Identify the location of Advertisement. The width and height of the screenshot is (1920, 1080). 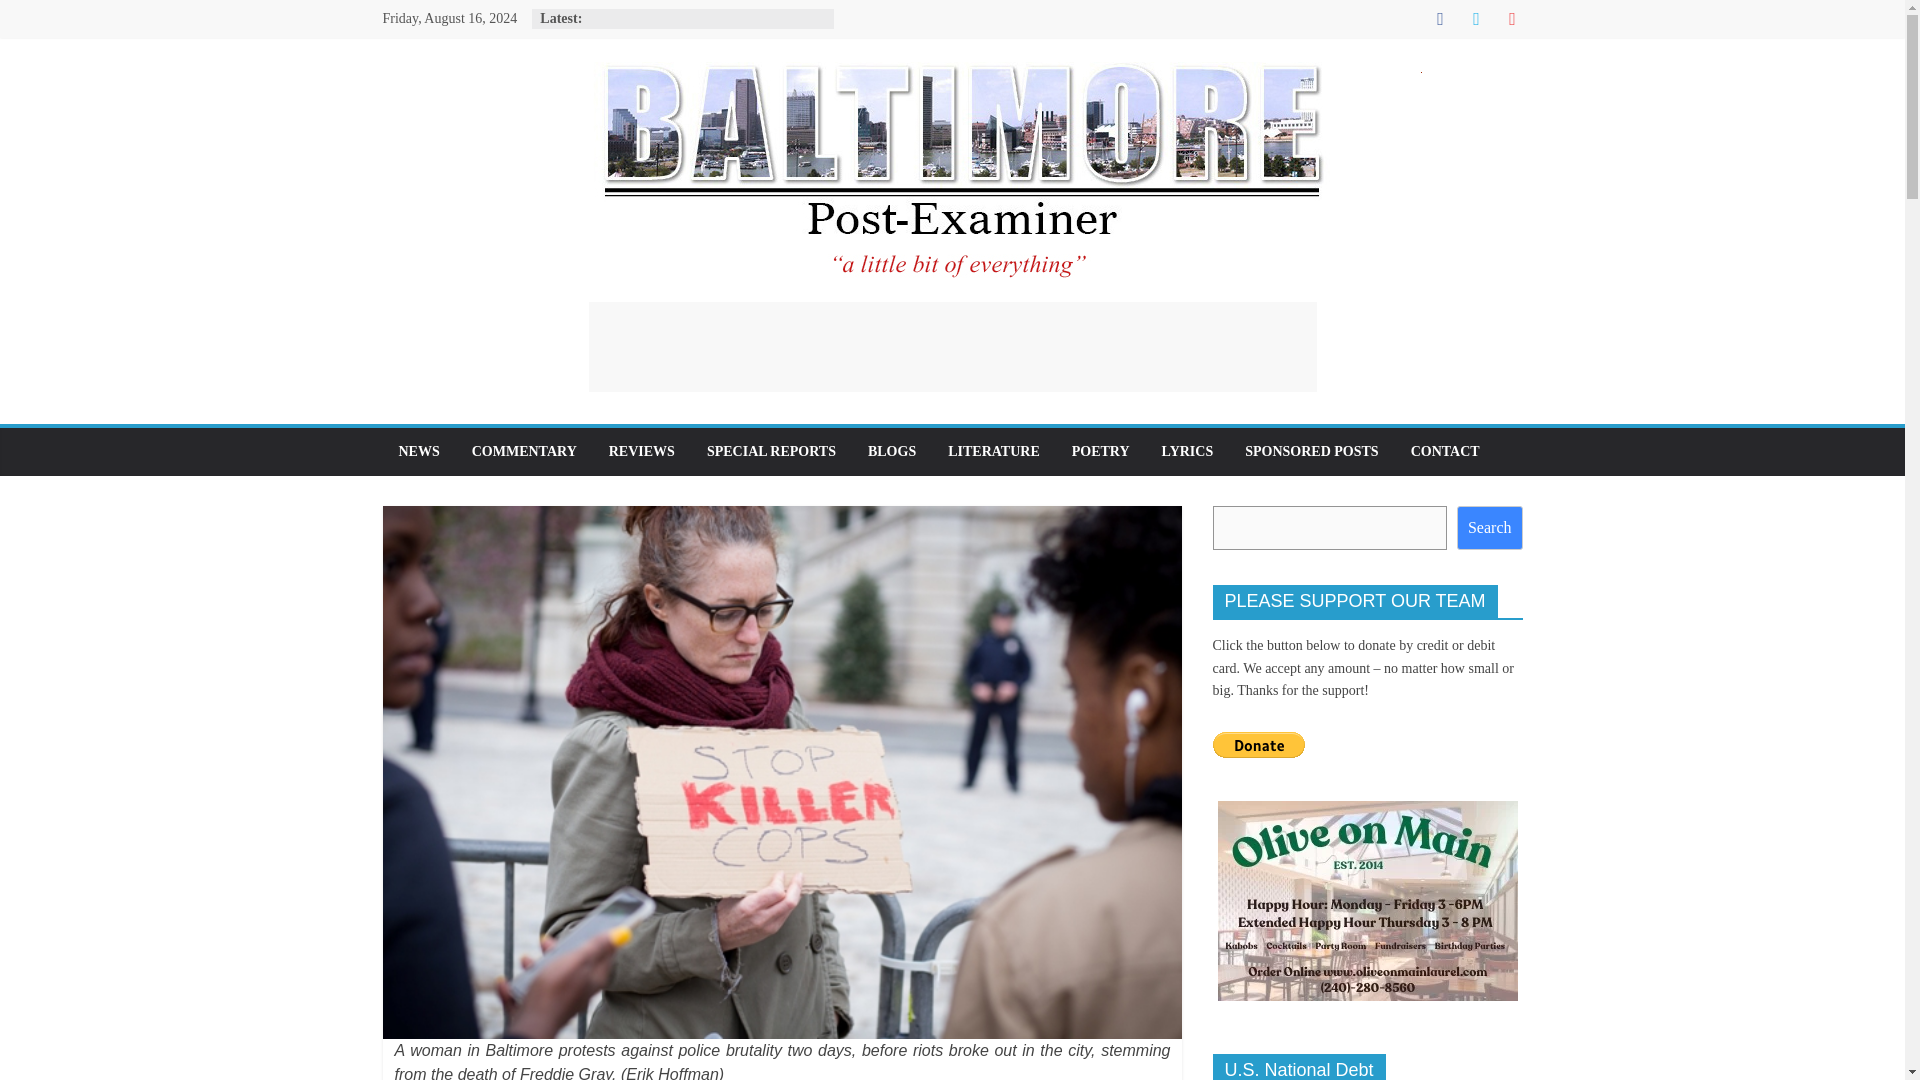
(951, 347).